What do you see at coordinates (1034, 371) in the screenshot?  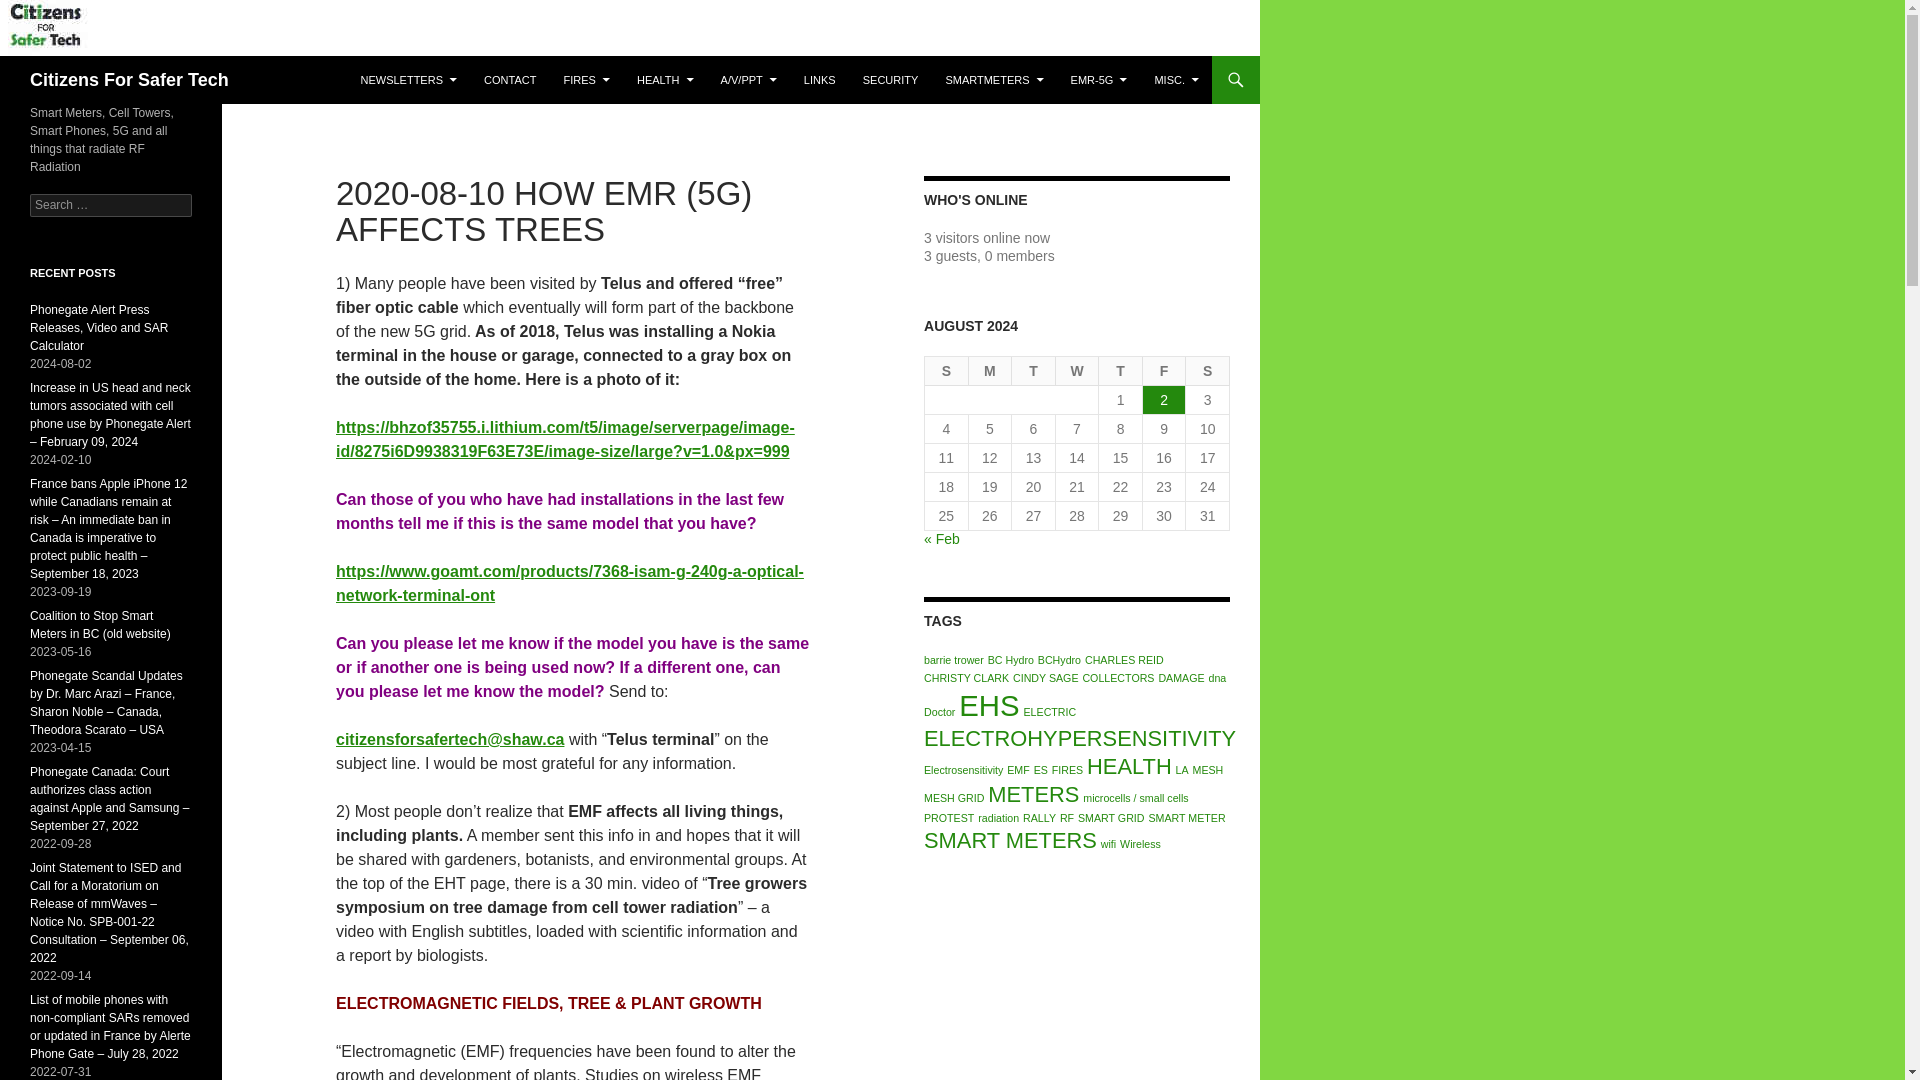 I see `Tuesday` at bounding box center [1034, 371].